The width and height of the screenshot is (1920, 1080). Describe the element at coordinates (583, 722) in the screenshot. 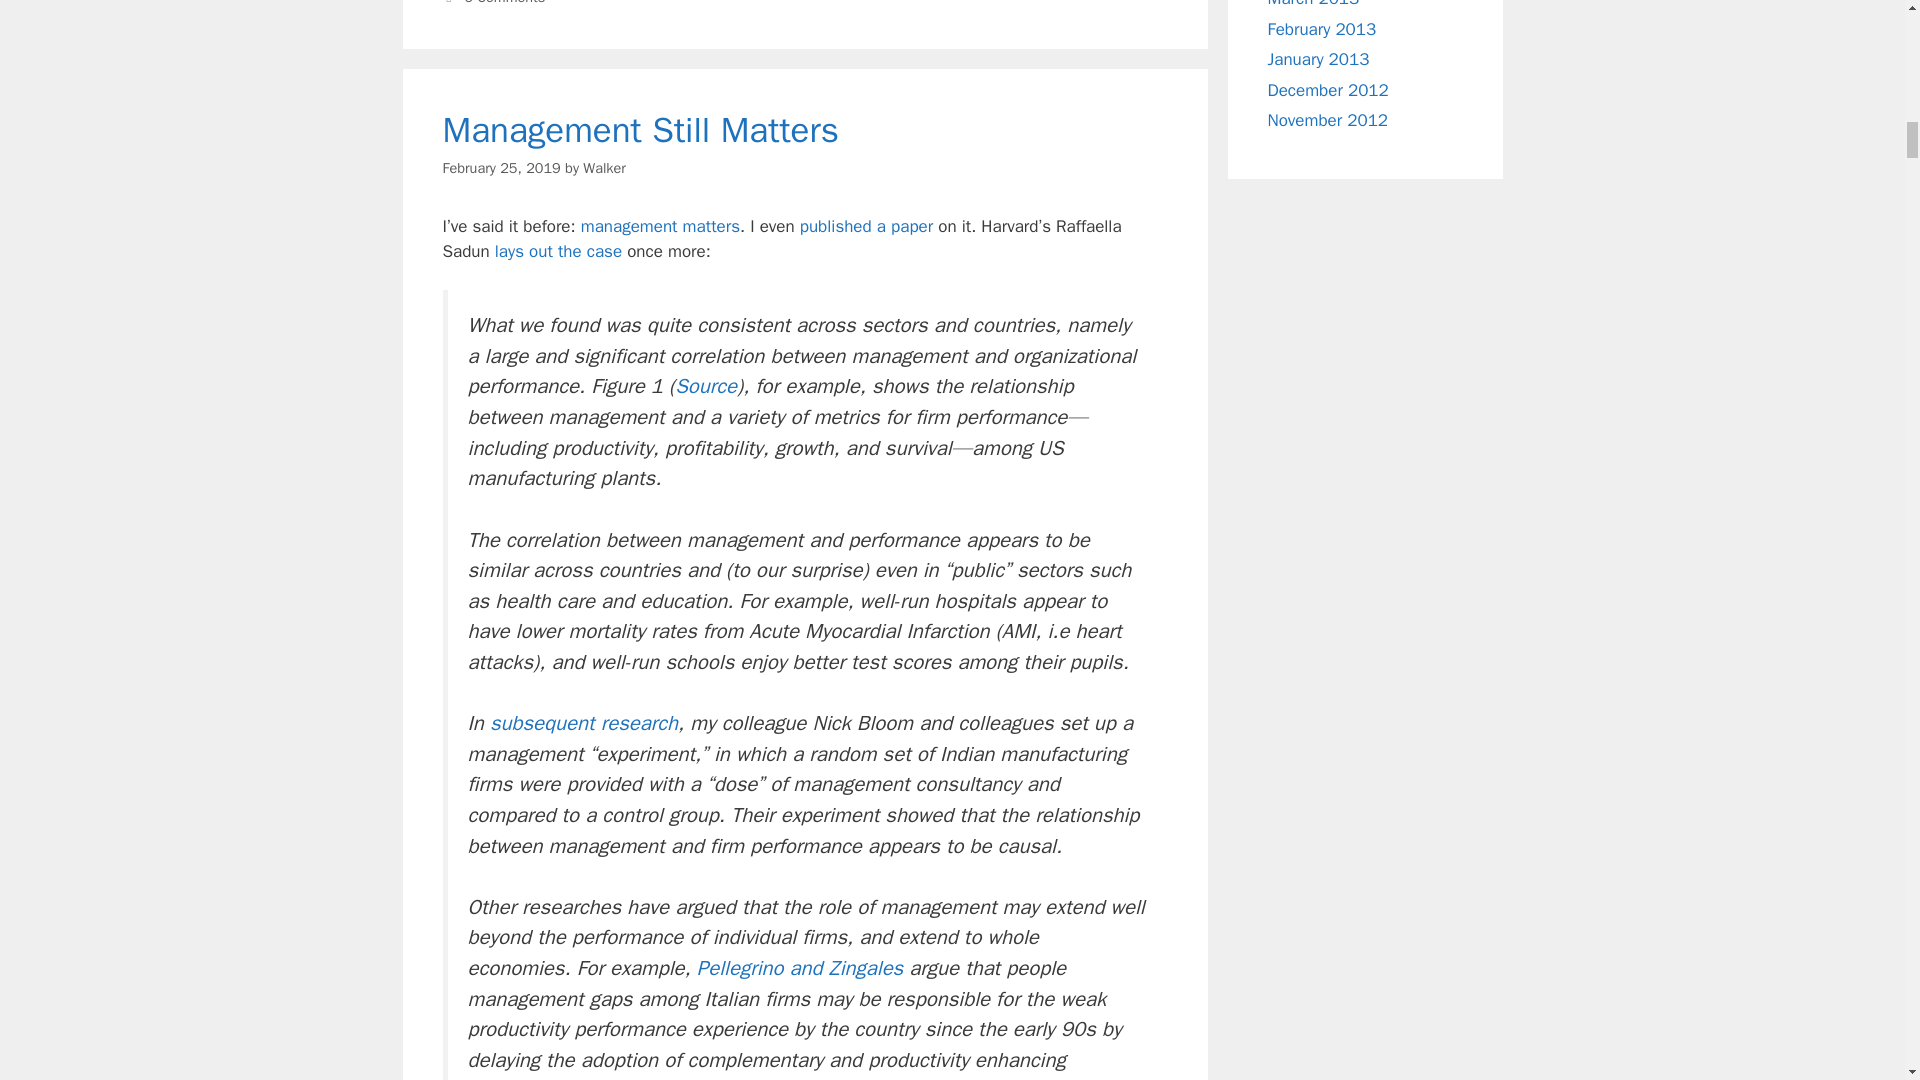

I see `subsequent research` at that location.